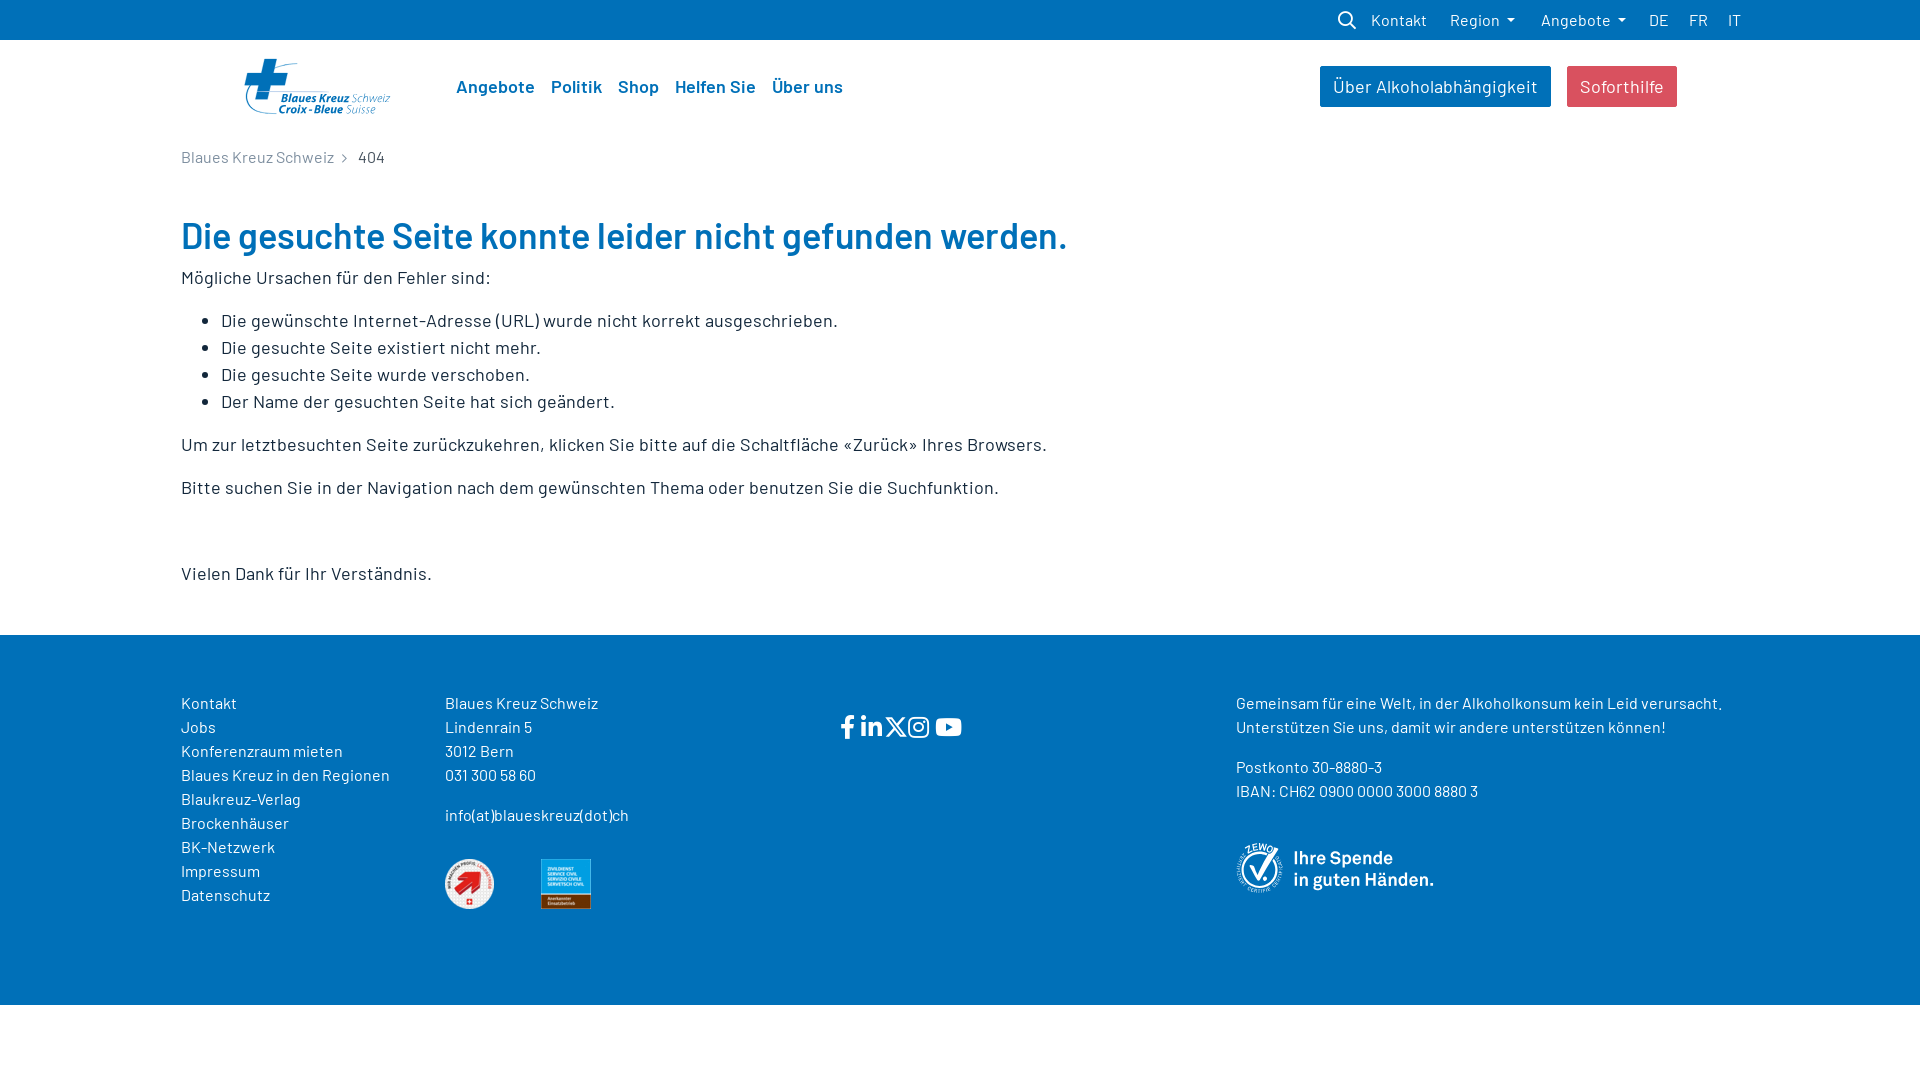  Describe the element at coordinates (198, 726) in the screenshot. I see `Jobs` at that location.